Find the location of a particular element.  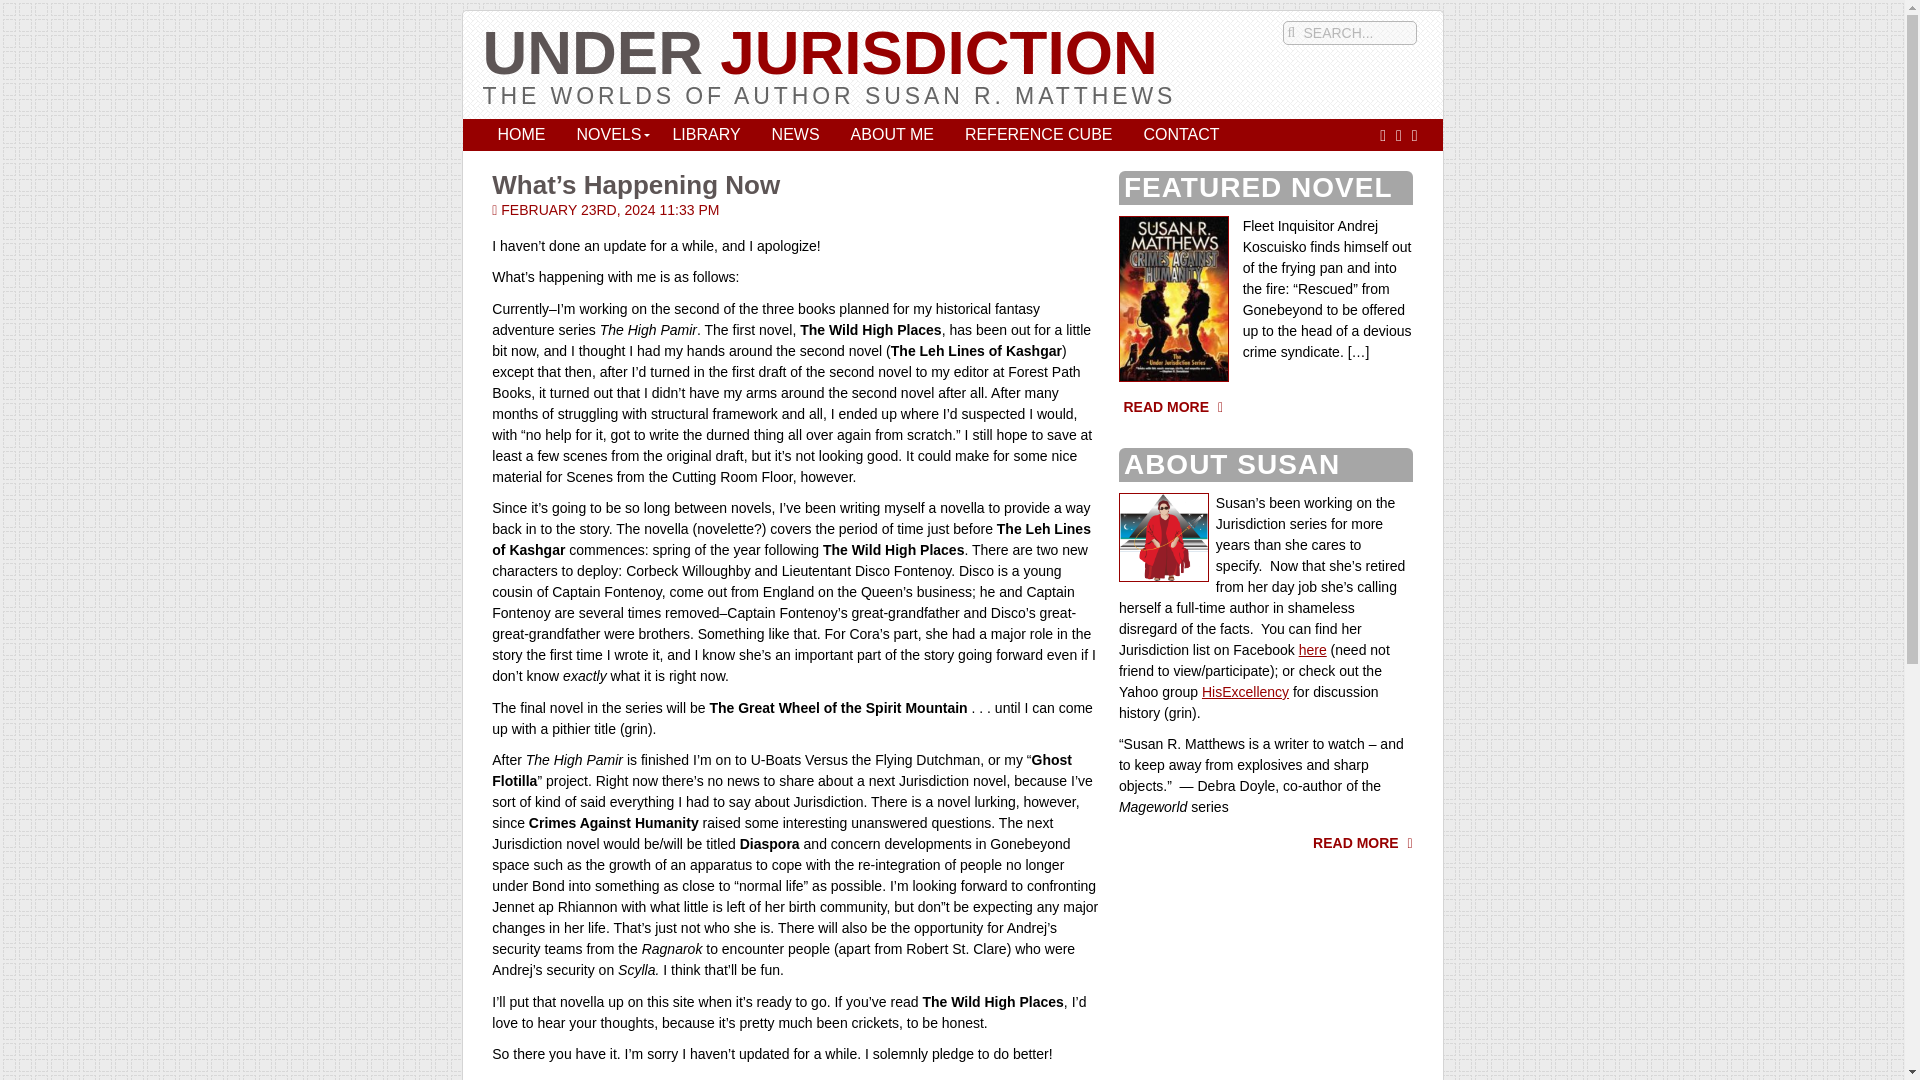

ABOUT ME is located at coordinates (892, 136).